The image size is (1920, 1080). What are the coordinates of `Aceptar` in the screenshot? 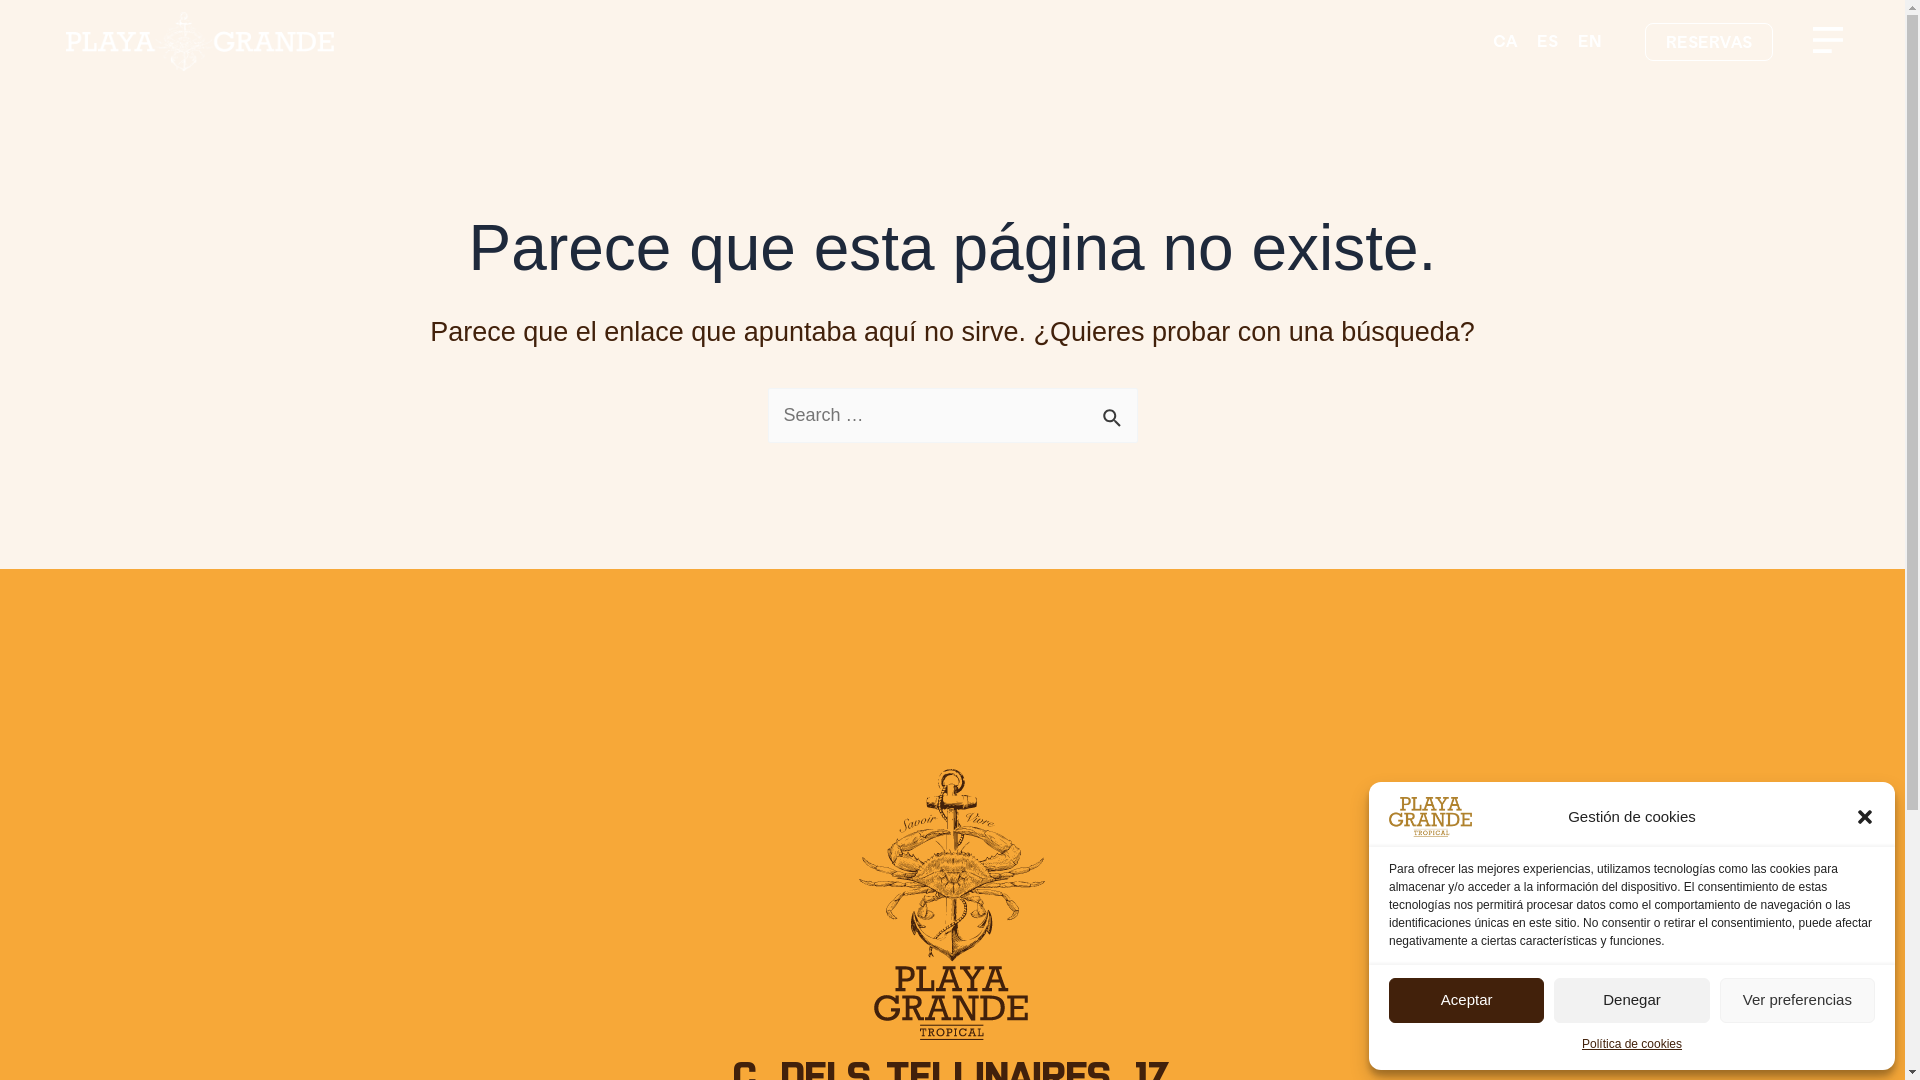 It's located at (1466, 1000).